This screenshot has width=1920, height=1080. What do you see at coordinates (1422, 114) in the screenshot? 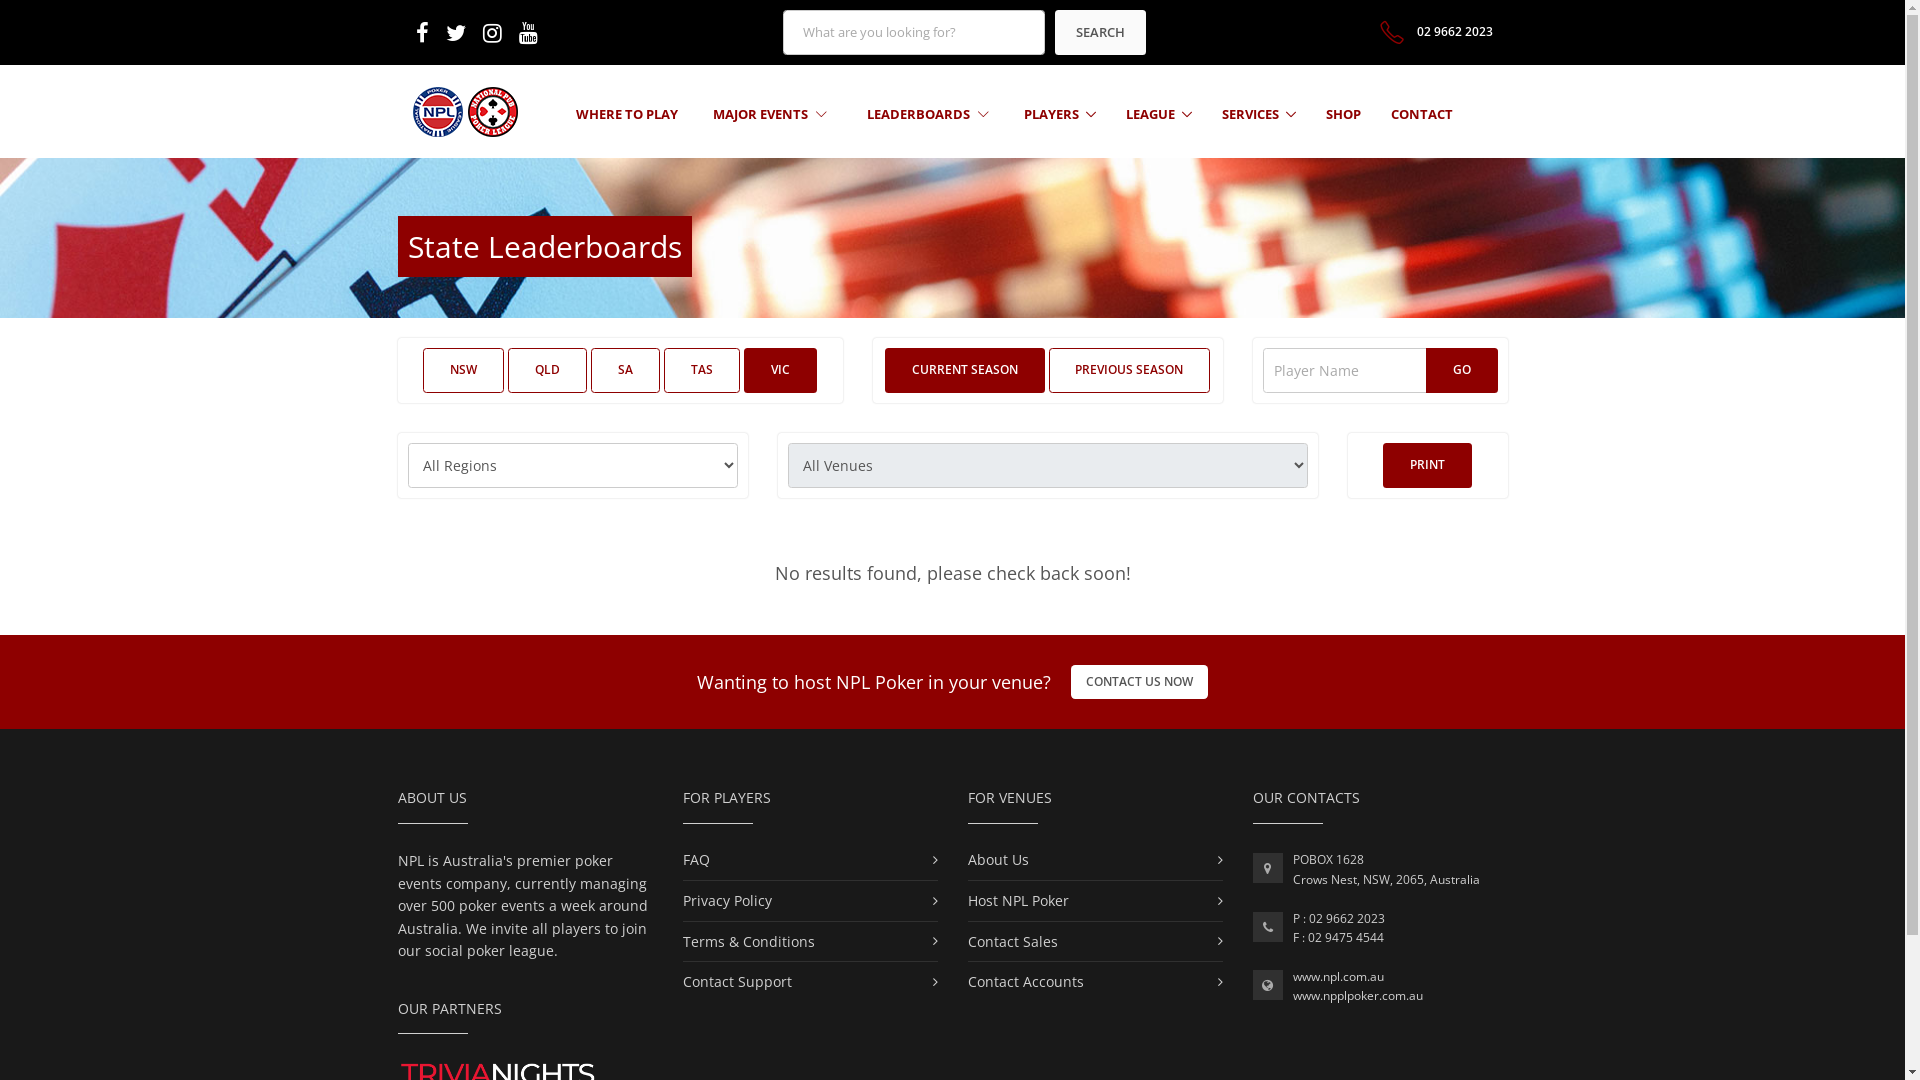
I see `CONTACT` at bounding box center [1422, 114].